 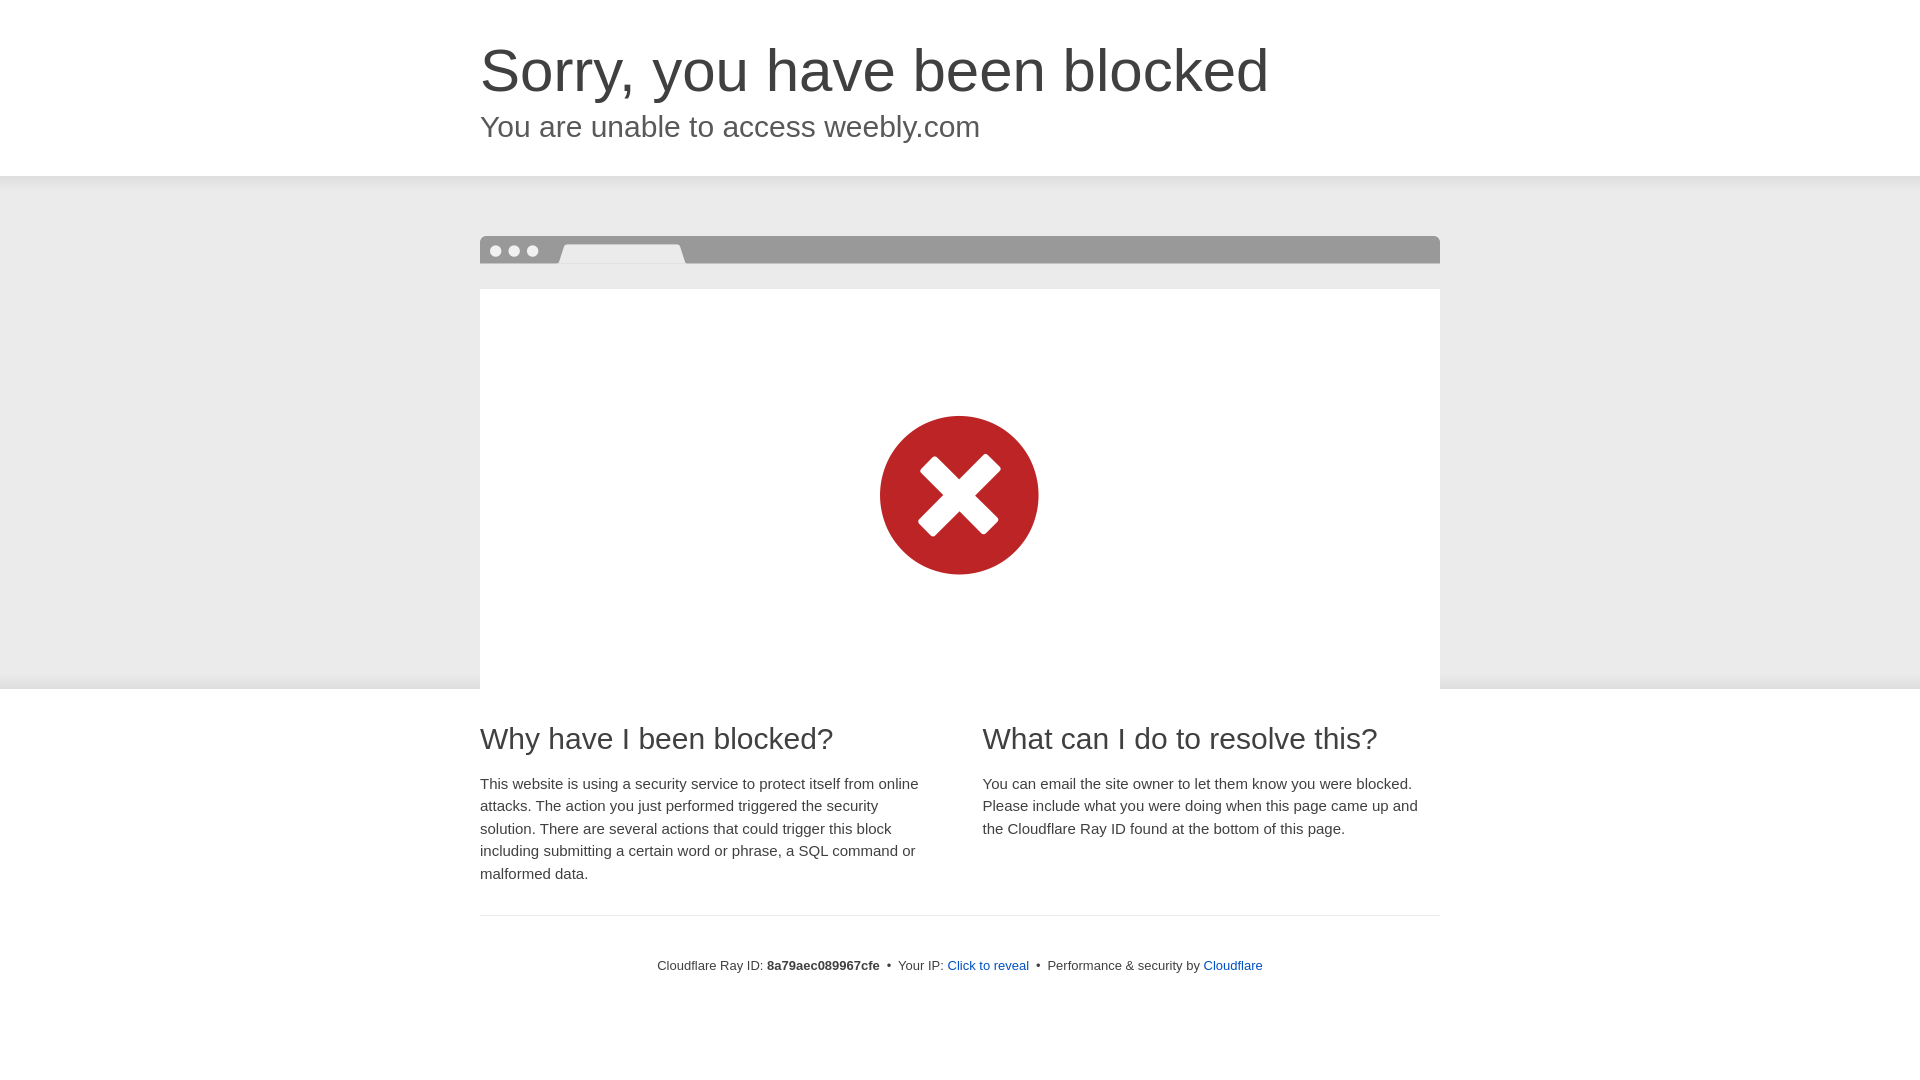 I want to click on Click to reveal, so click(x=988, y=966).